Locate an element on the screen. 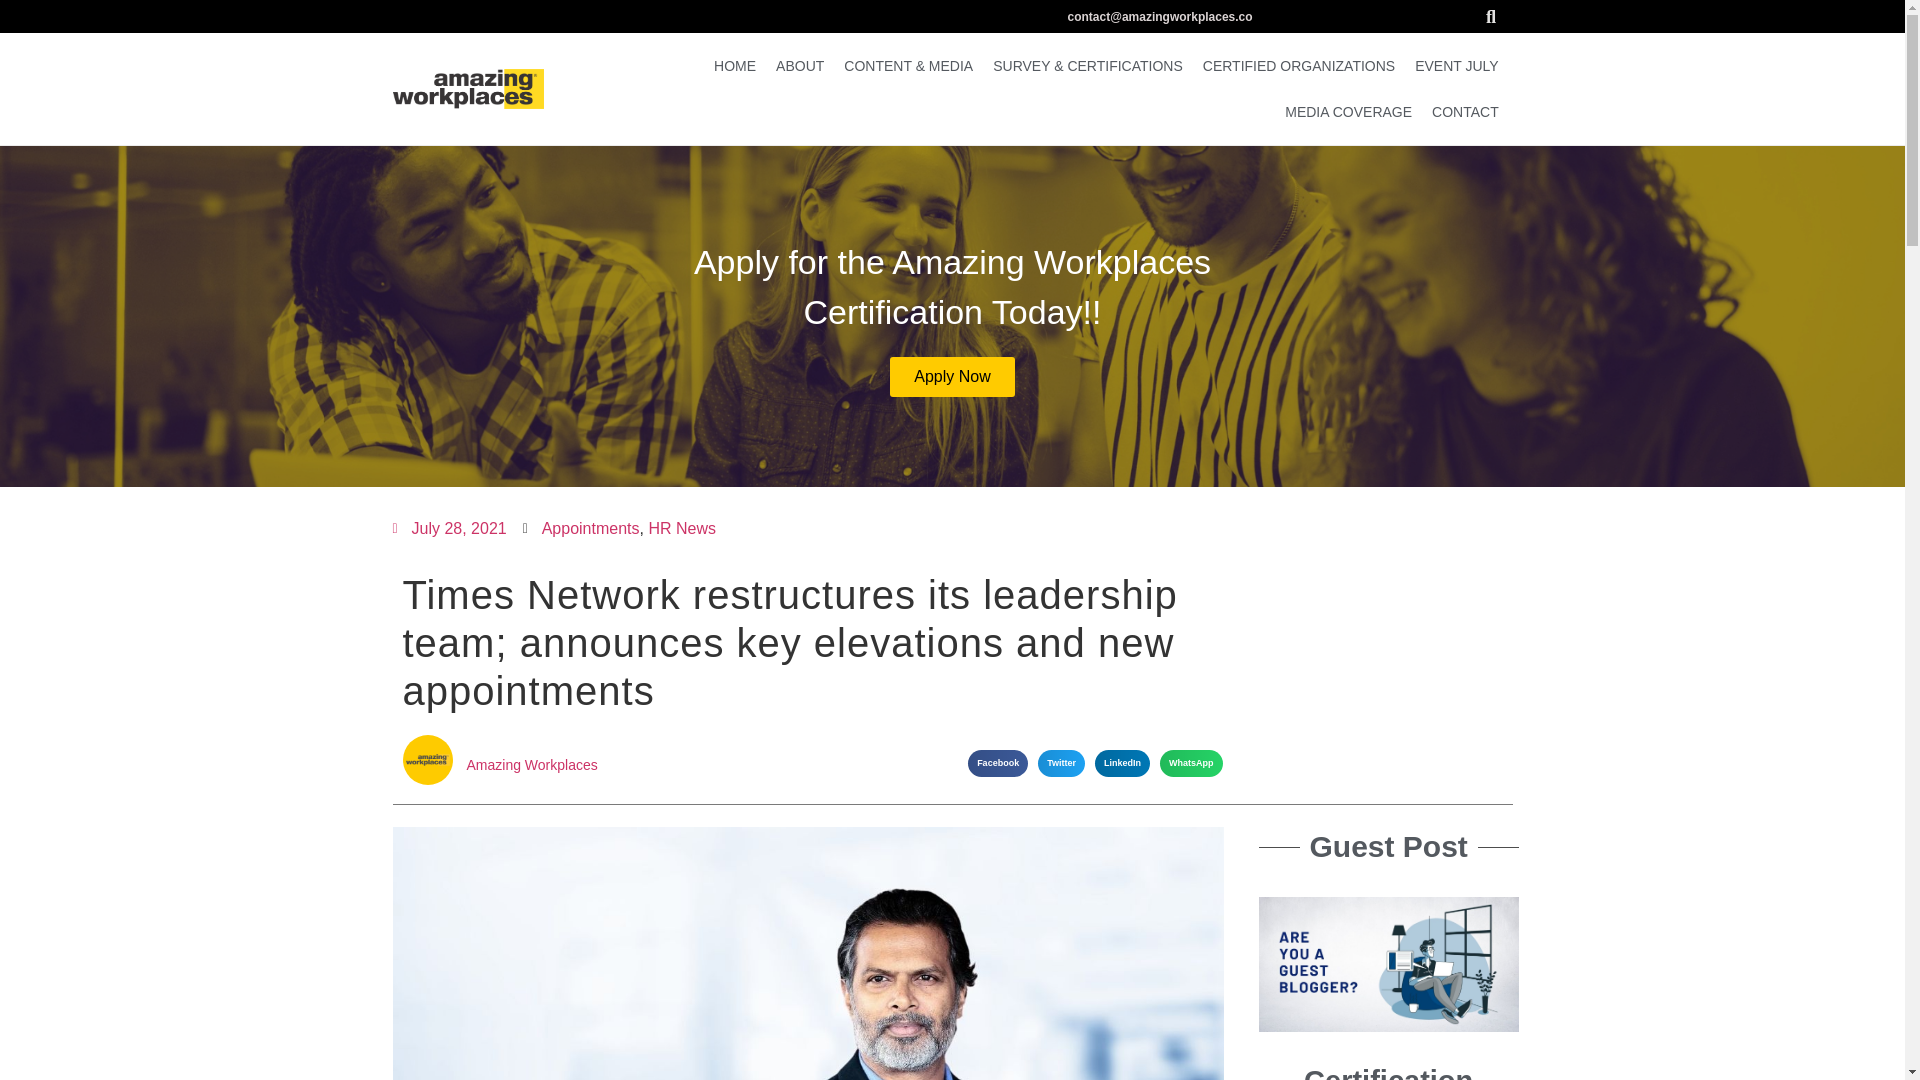 Image resolution: width=1920 pixels, height=1080 pixels. MEDIA COVERAGE is located at coordinates (1348, 112).